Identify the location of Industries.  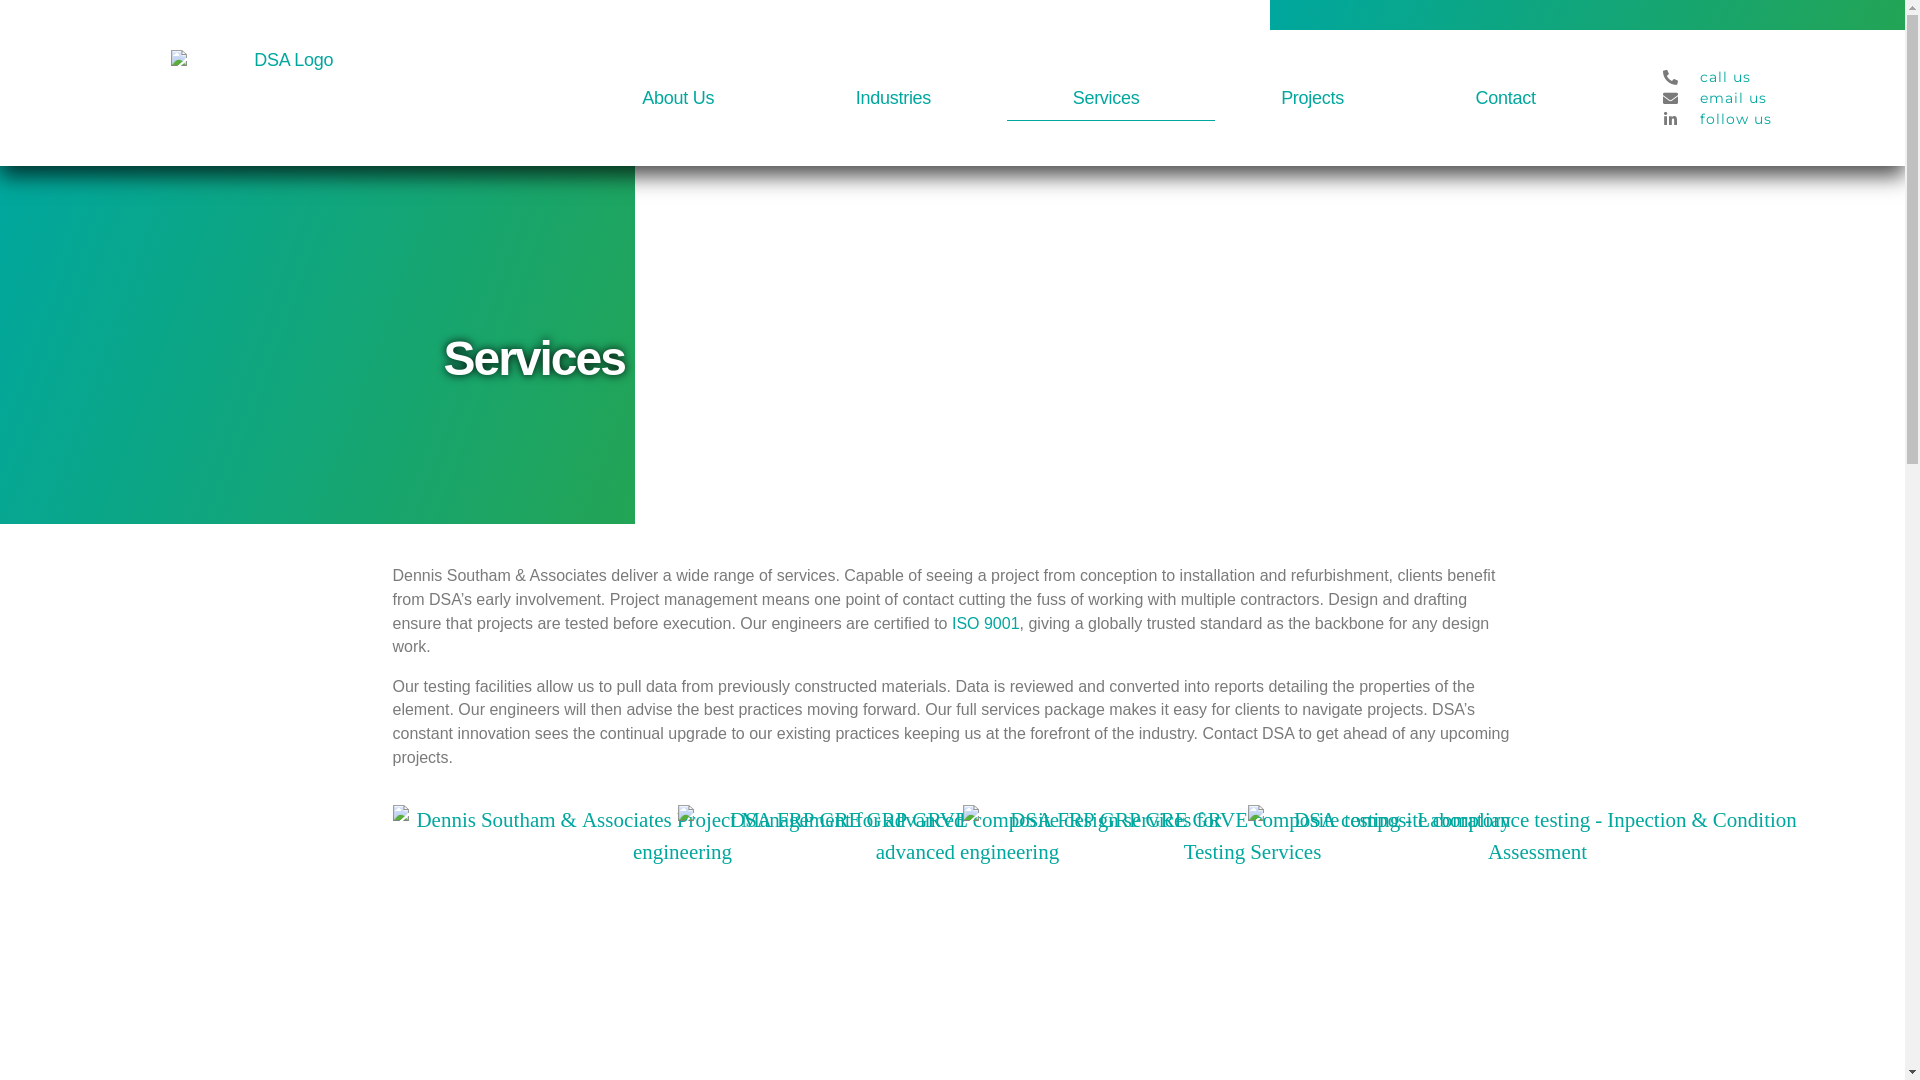
(898, 98).